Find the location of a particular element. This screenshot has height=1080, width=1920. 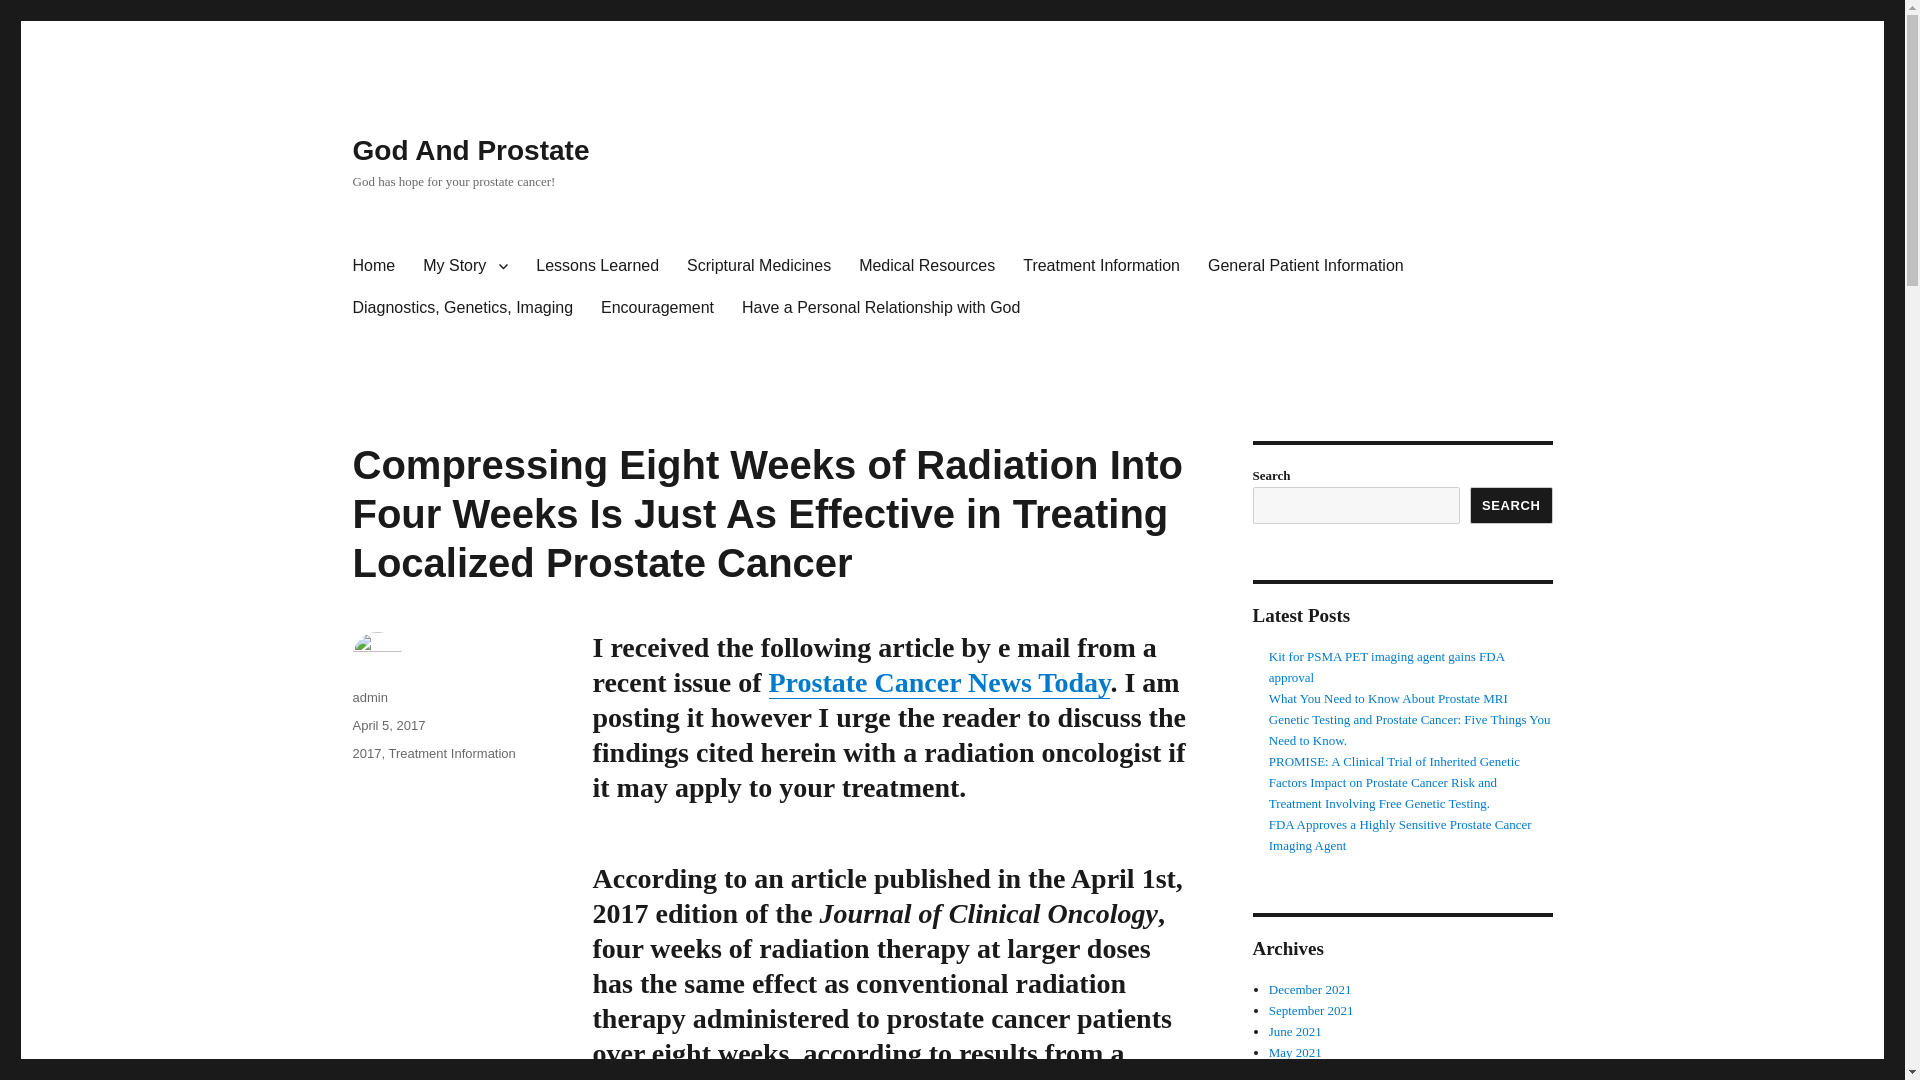

December 2021 is located at coordinates (1310, 988).